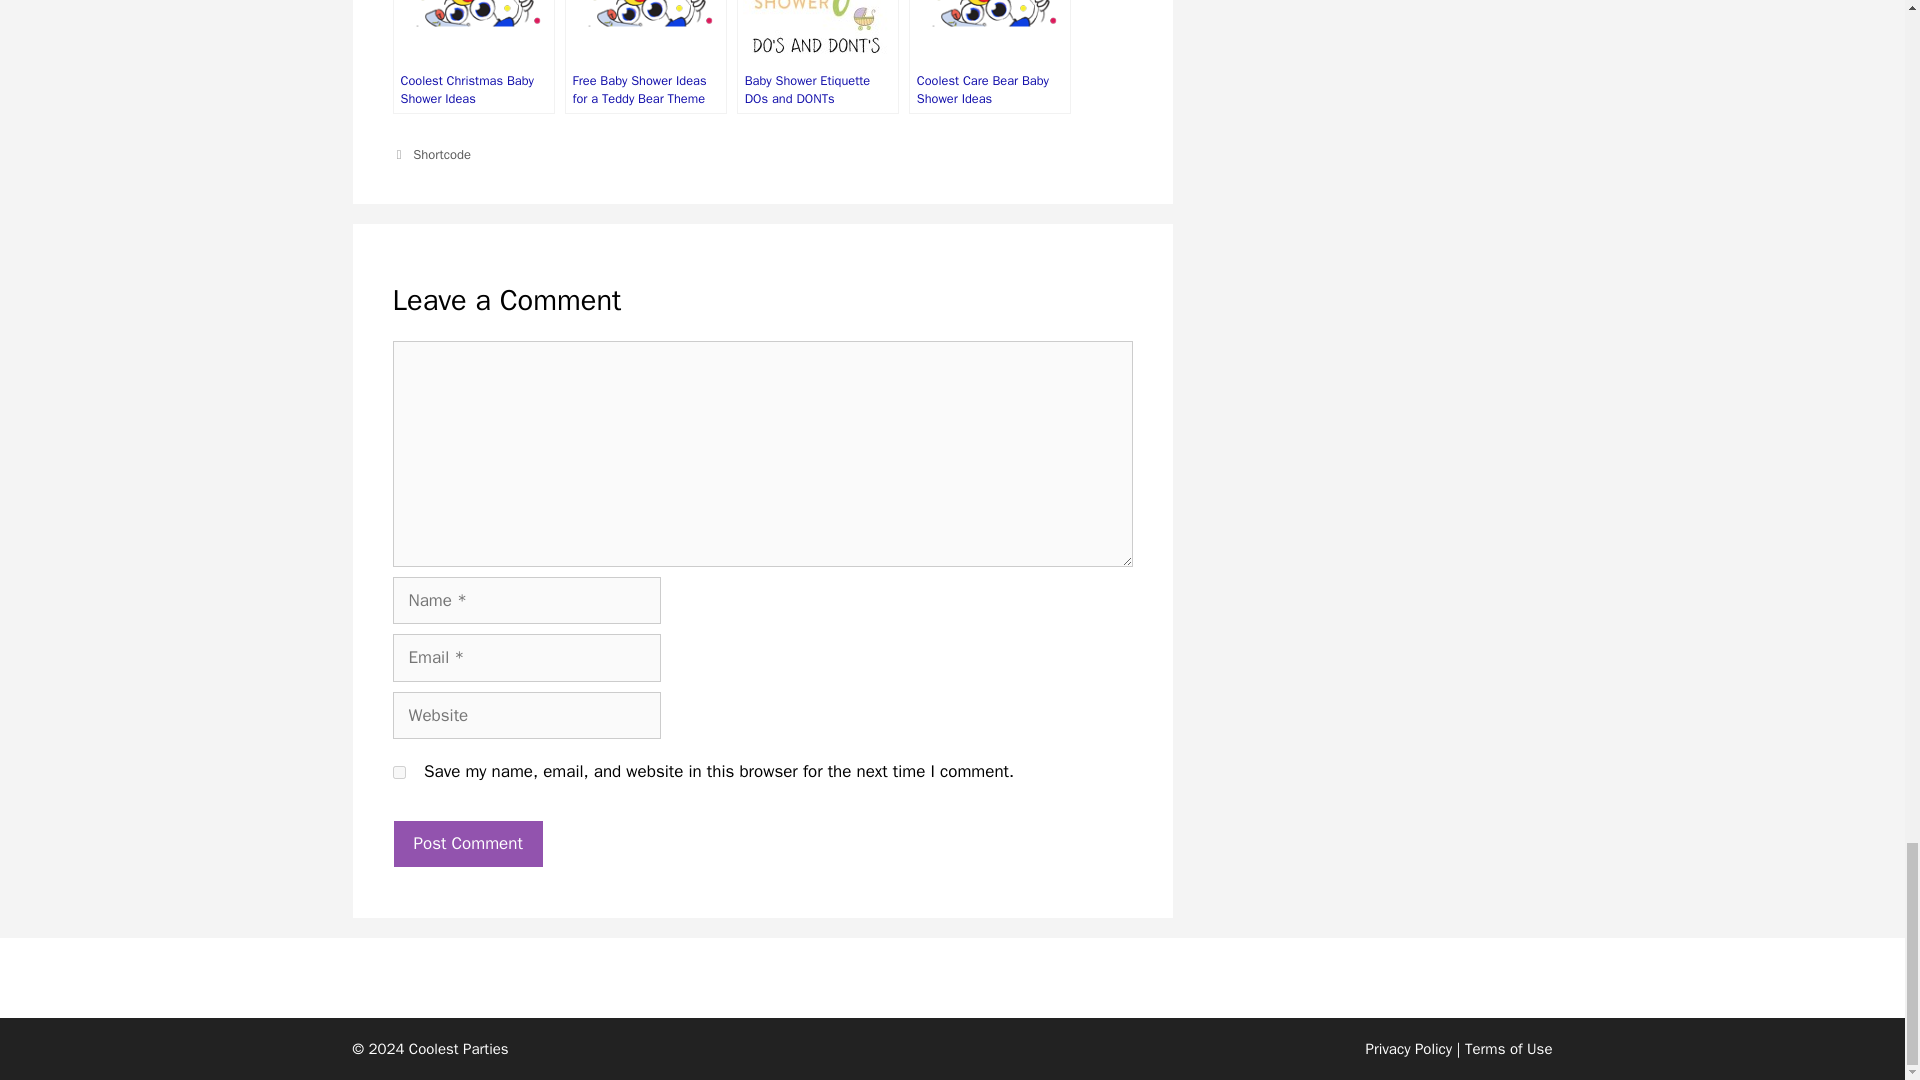  What do you see at coordinates (1409, 1049) in the screenshot?
I see `Privacy Policy` at bounding box center [1409, 1049].